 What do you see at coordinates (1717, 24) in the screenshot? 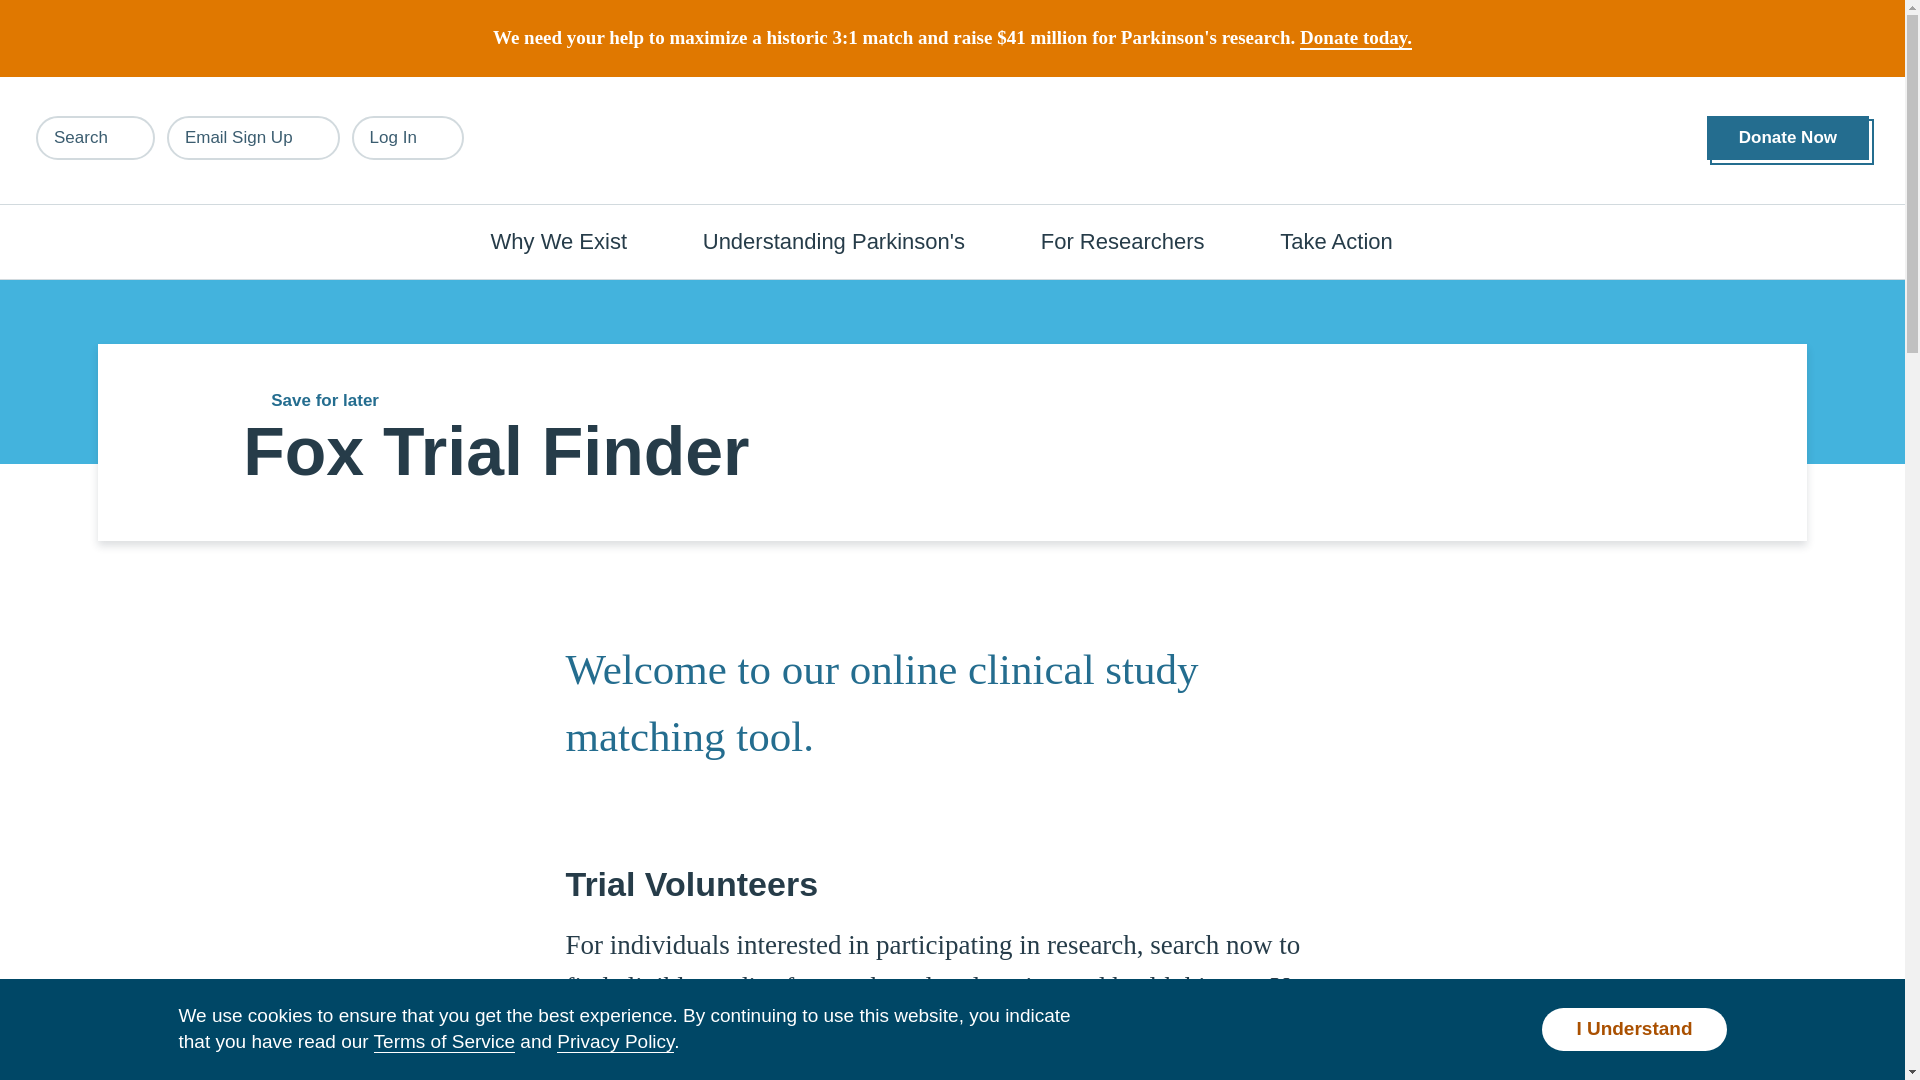
I see `Dismiss` at bounding box center [1717, 24].